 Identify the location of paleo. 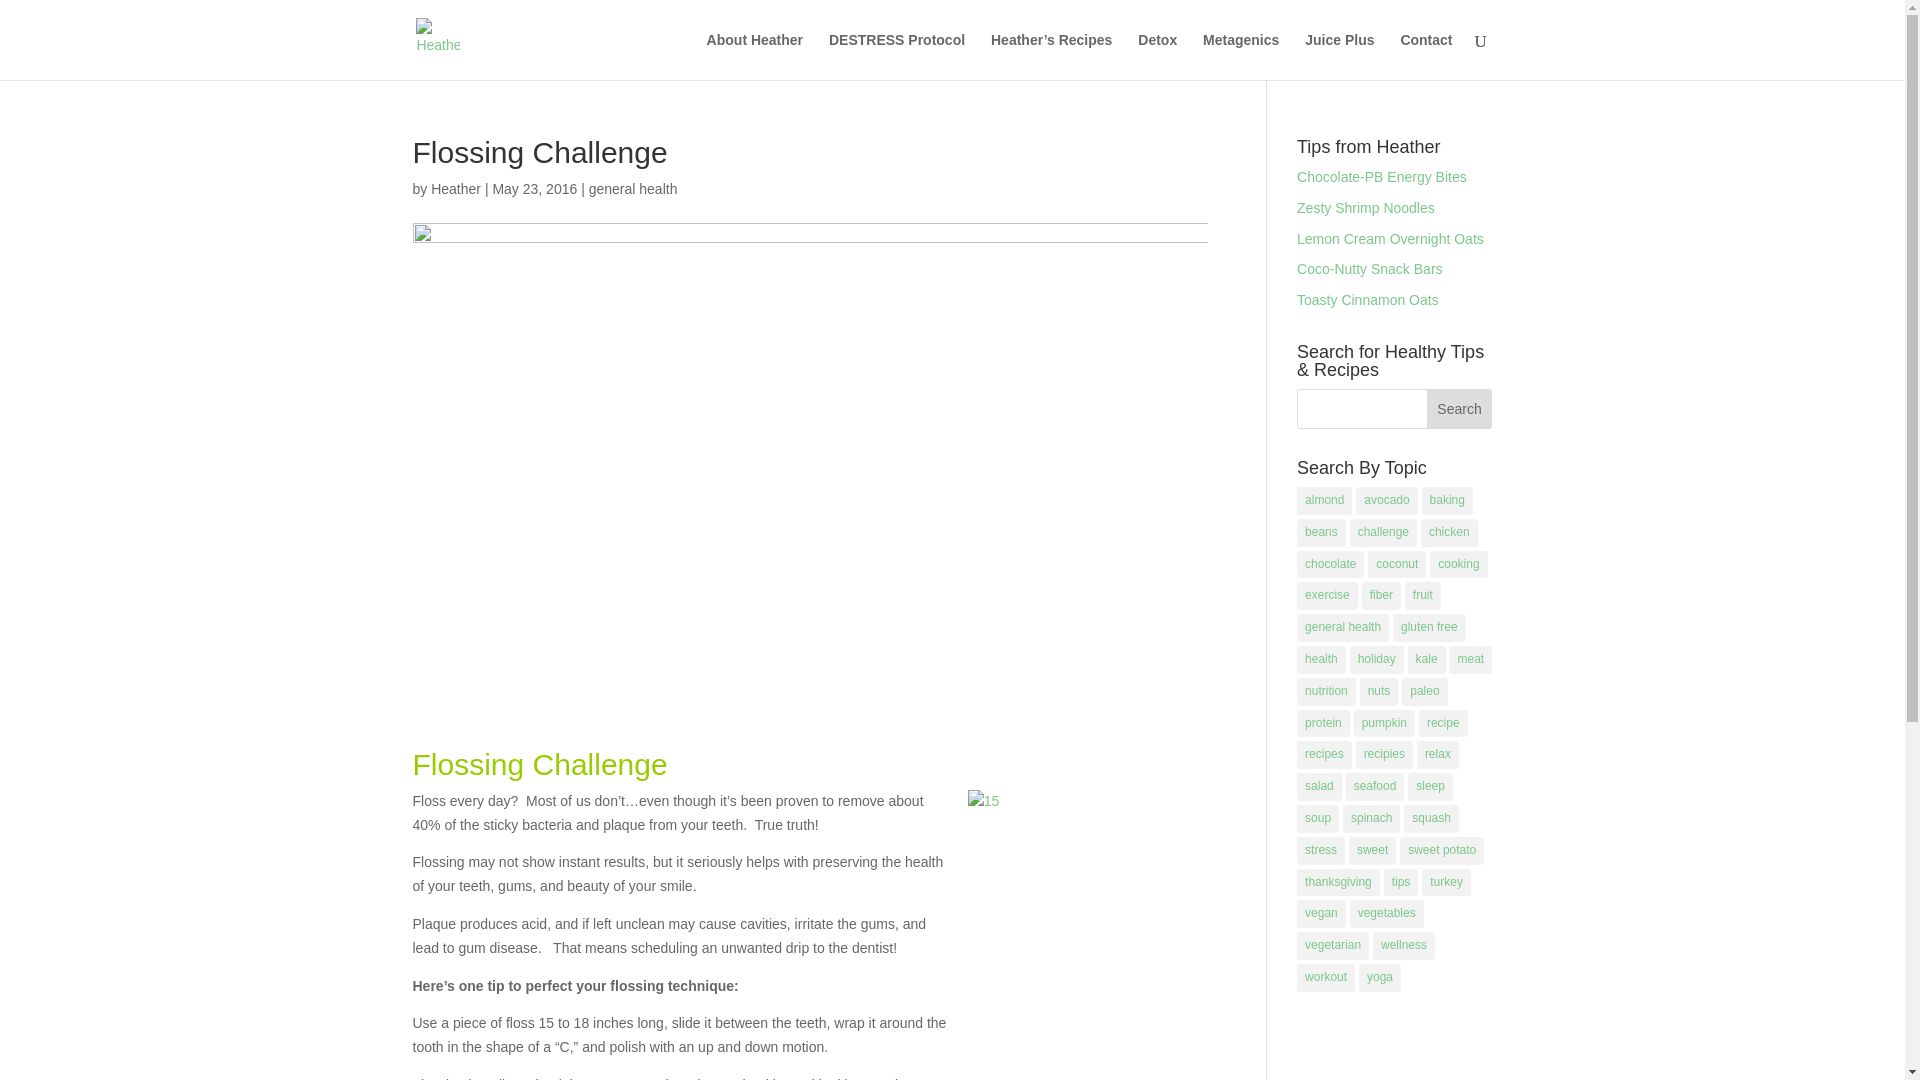
(1424, 692).